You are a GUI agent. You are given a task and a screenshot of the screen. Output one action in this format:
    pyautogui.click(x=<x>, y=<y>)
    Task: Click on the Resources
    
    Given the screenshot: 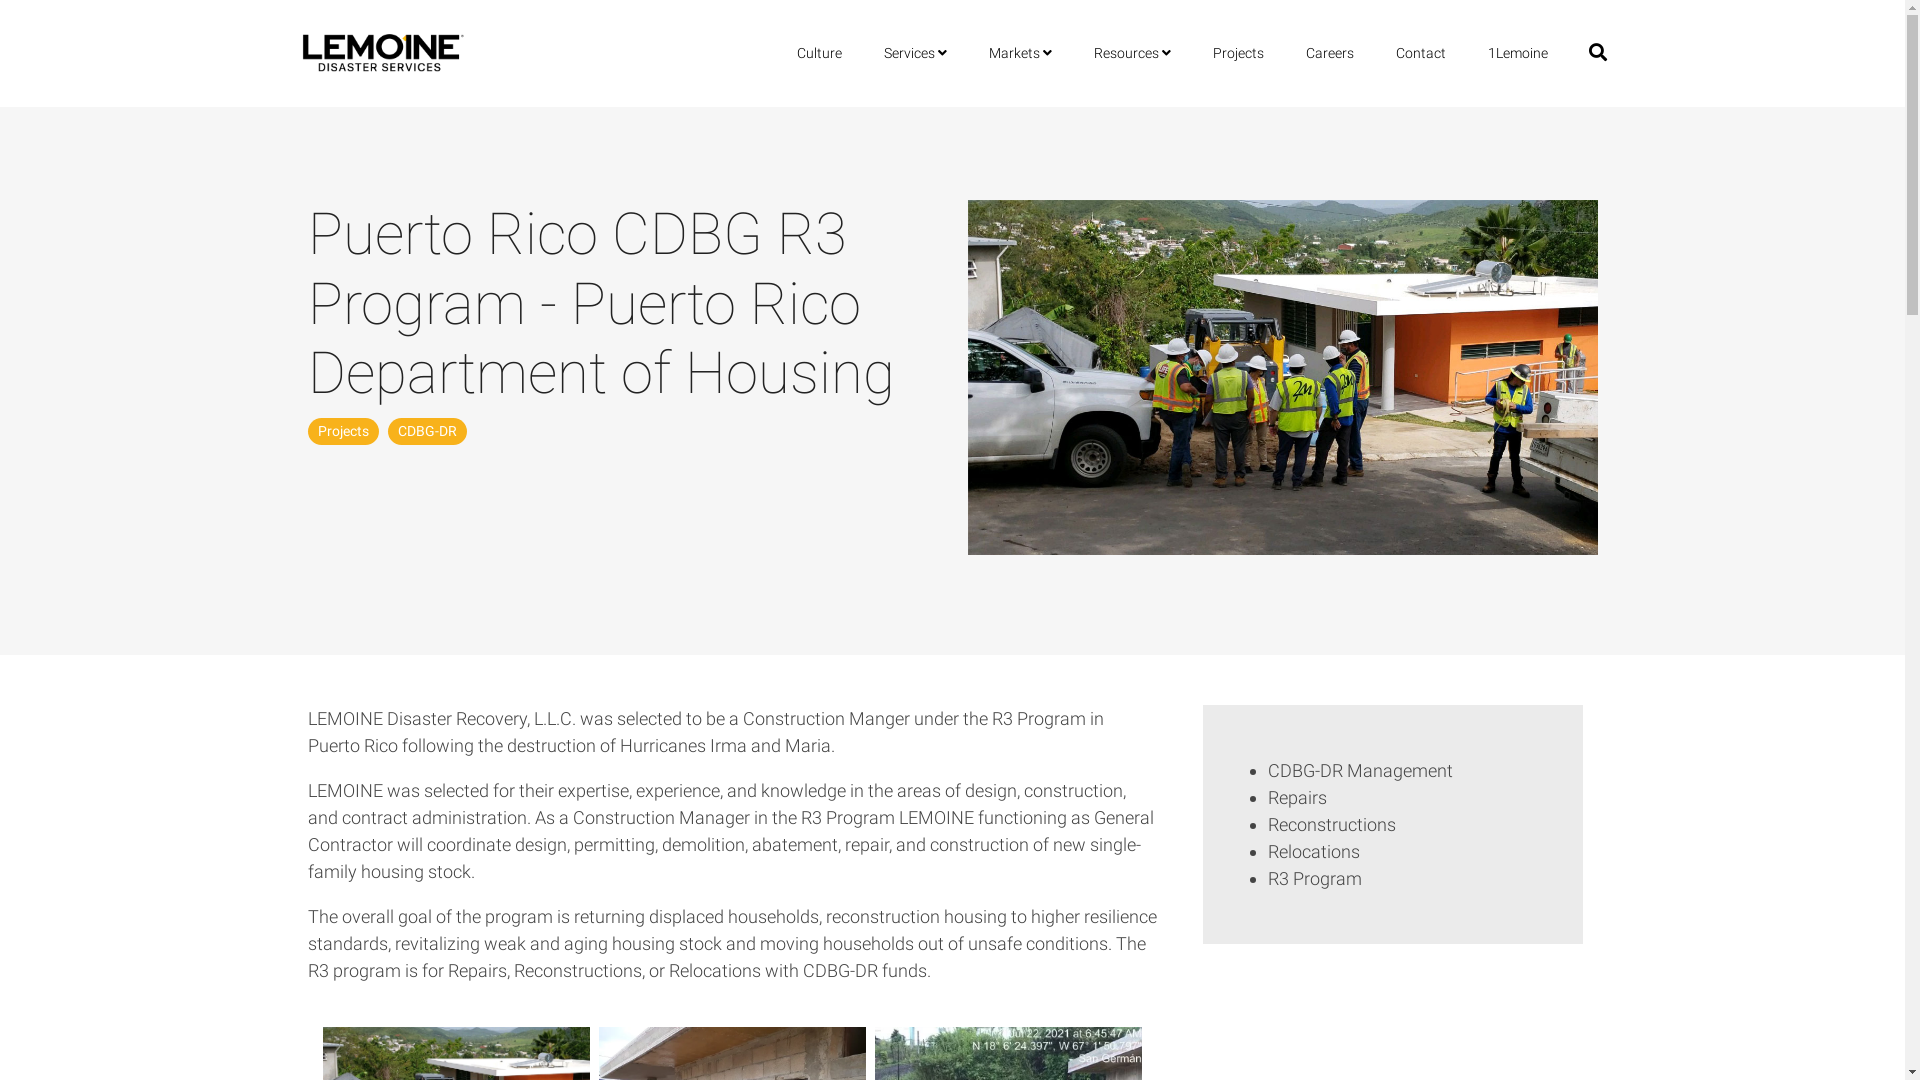 What is the action you would take?
    pyautogui.click(x=1132, y=54)
    